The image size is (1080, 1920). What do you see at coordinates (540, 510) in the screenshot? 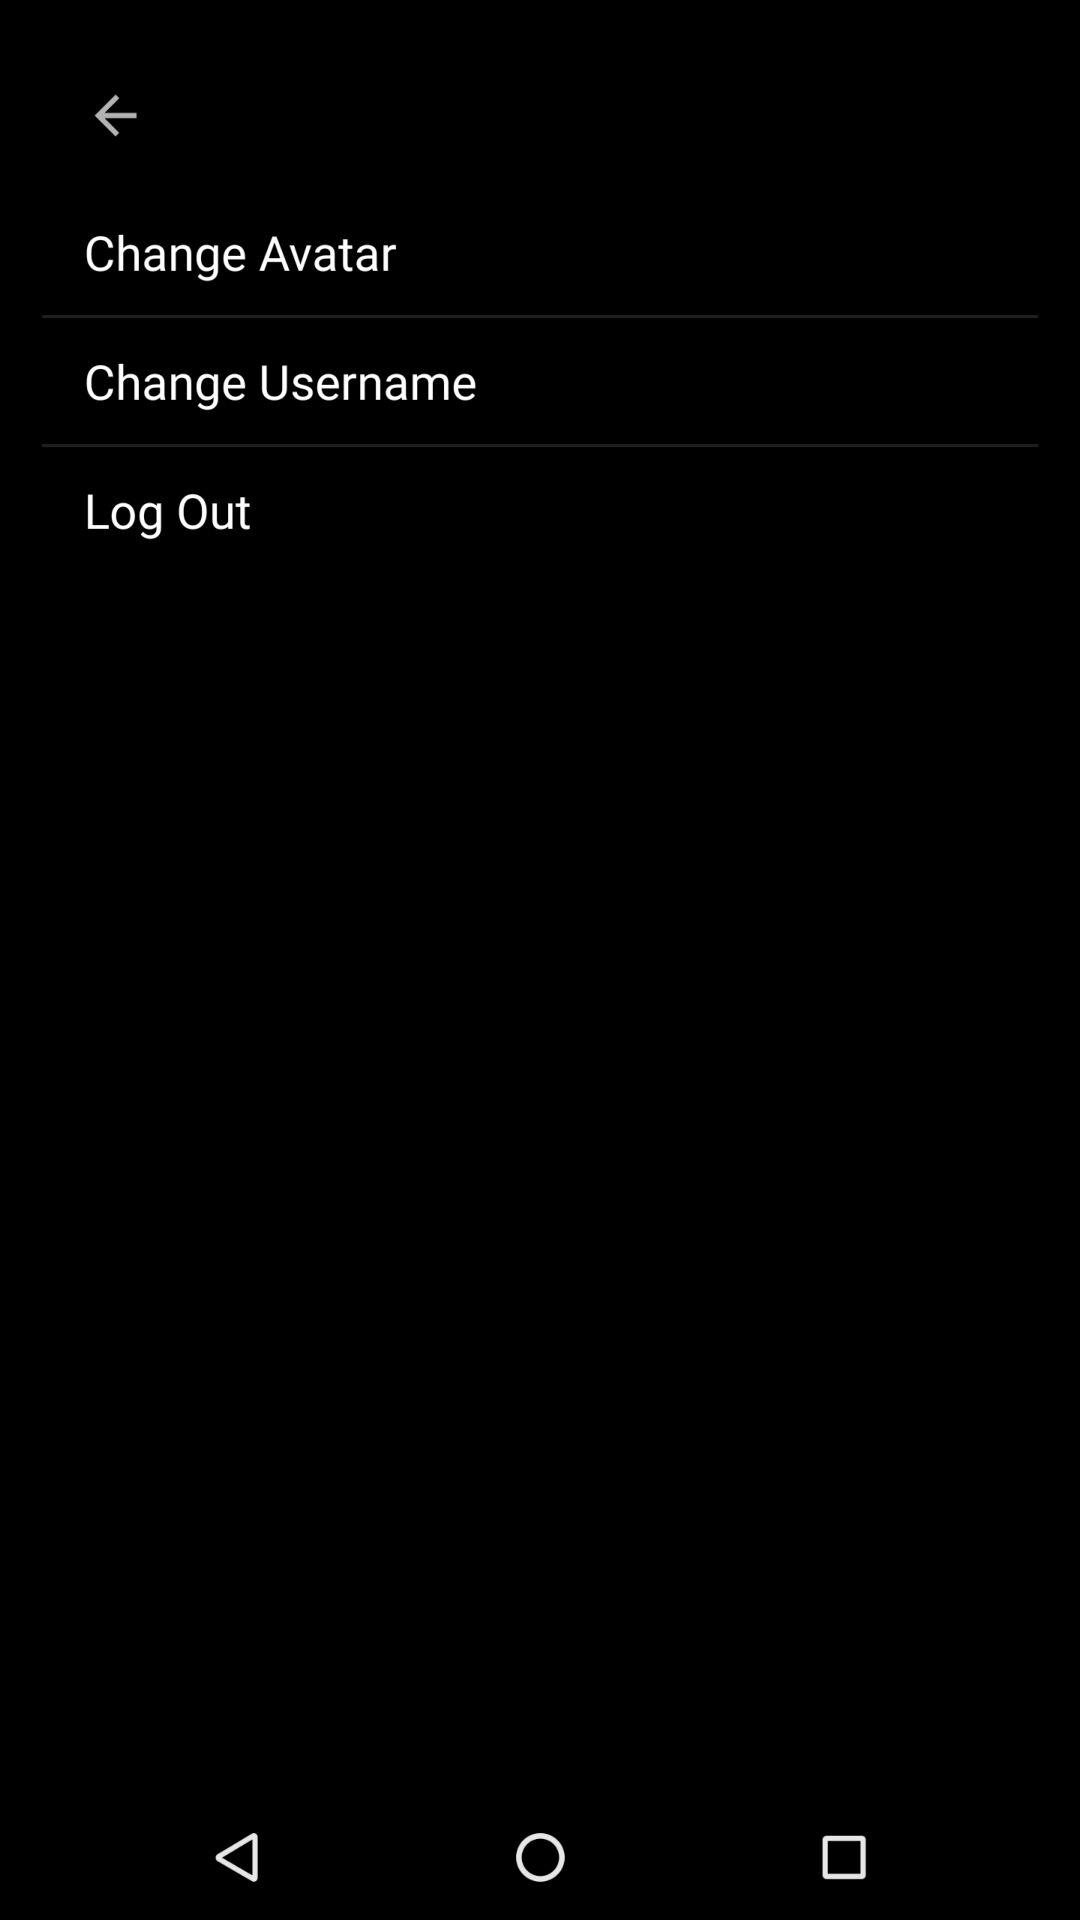
I see `swipe to the log out` at bounding box center [540, 510].